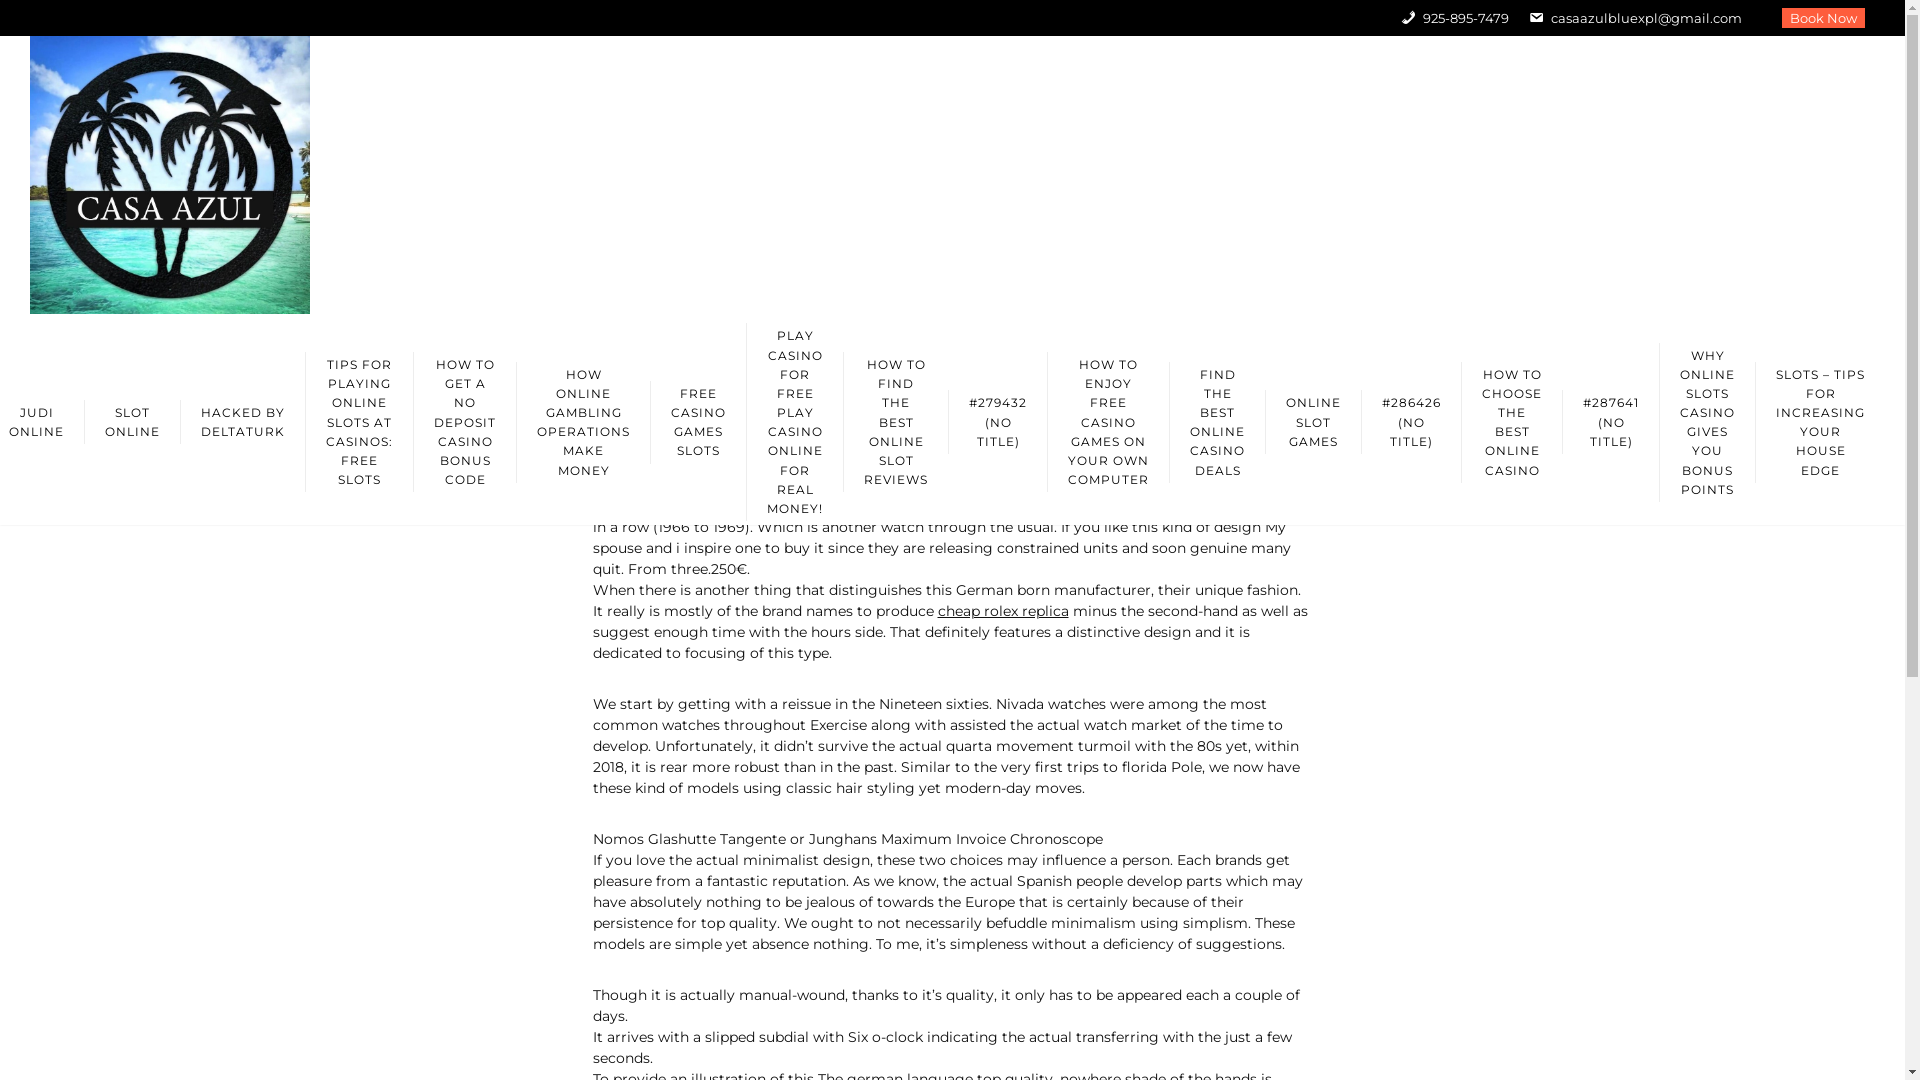 The height and width of the screenshot is (1080, 1920). Describe the element at coordinates (1313, 422) in the screenshot. I see `ONLINE SLOT GAMES` at that location.